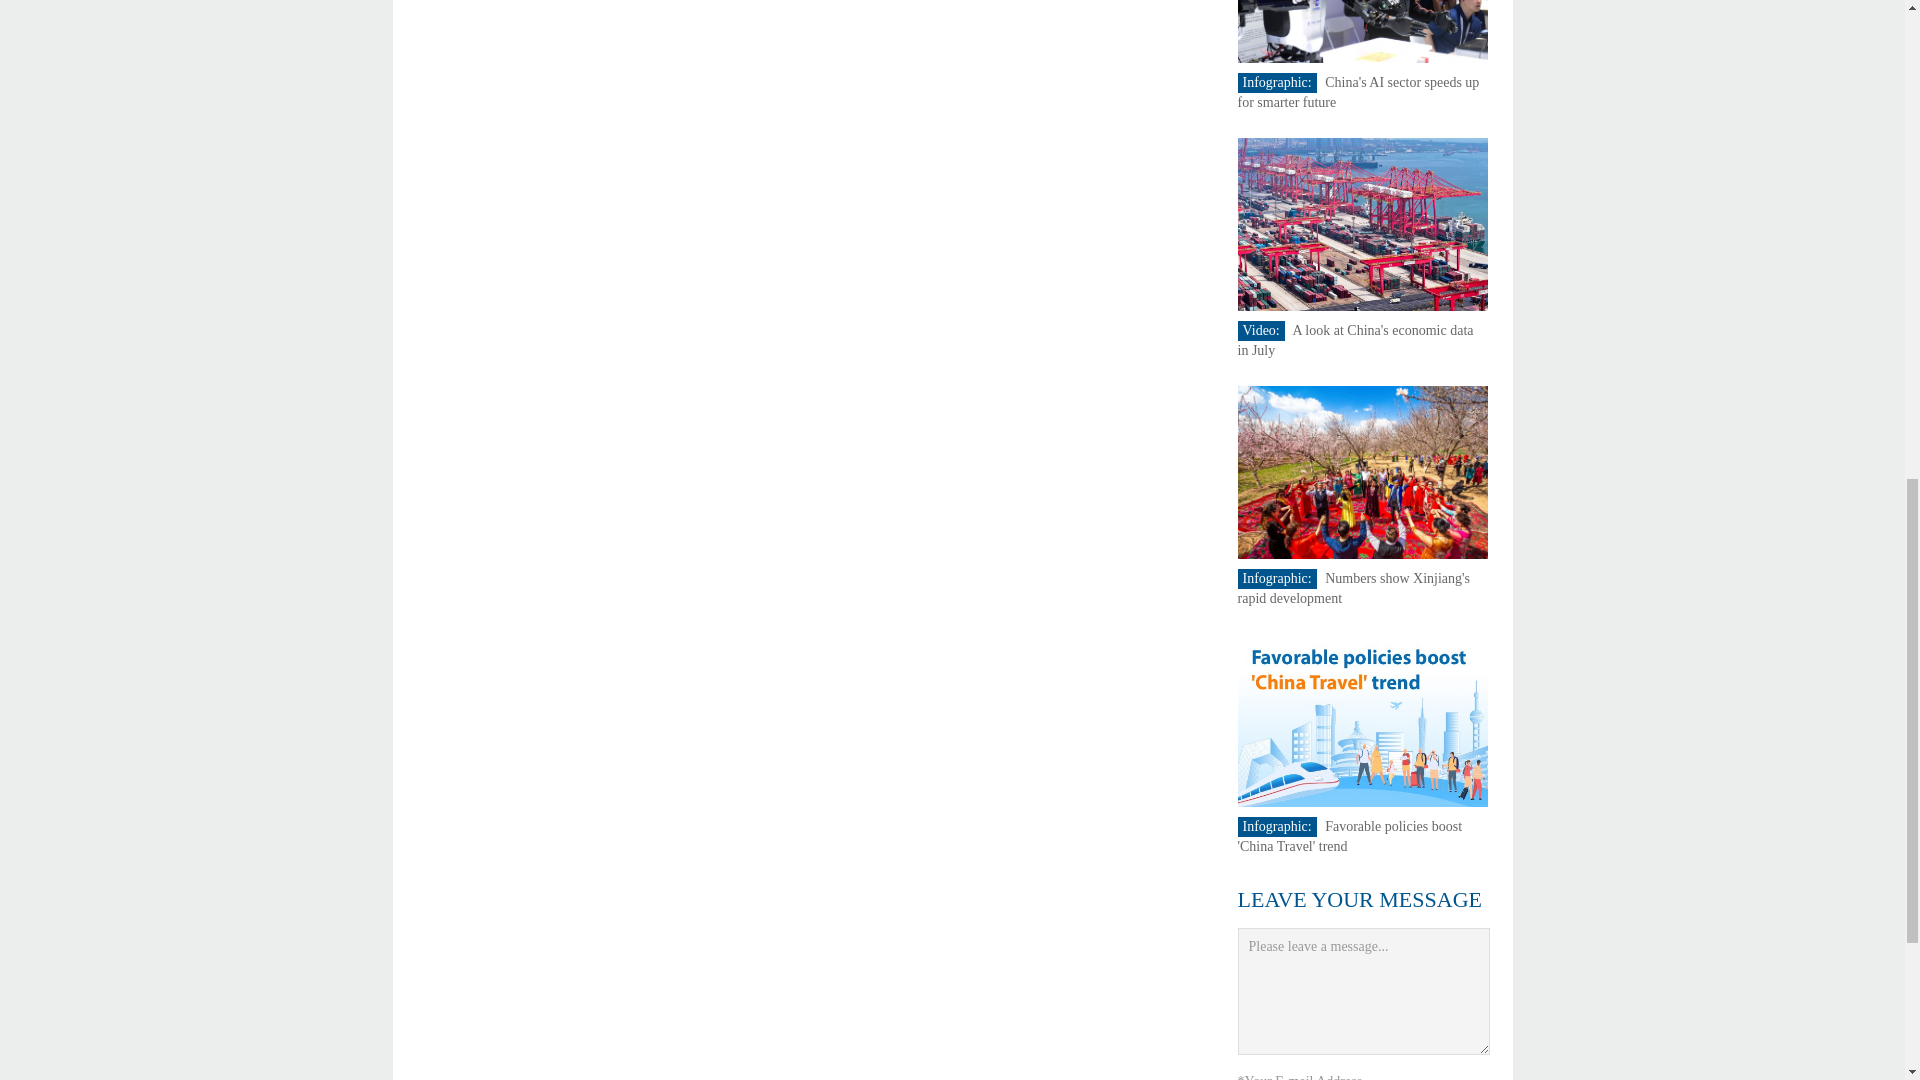 The width and height of the screenshot is (1920, 1080). What do you see at coordinates (1360, 898) in the screenshot?
I see `LEAVE YOUR MESSAGE` at bounding box center [1360, 898].